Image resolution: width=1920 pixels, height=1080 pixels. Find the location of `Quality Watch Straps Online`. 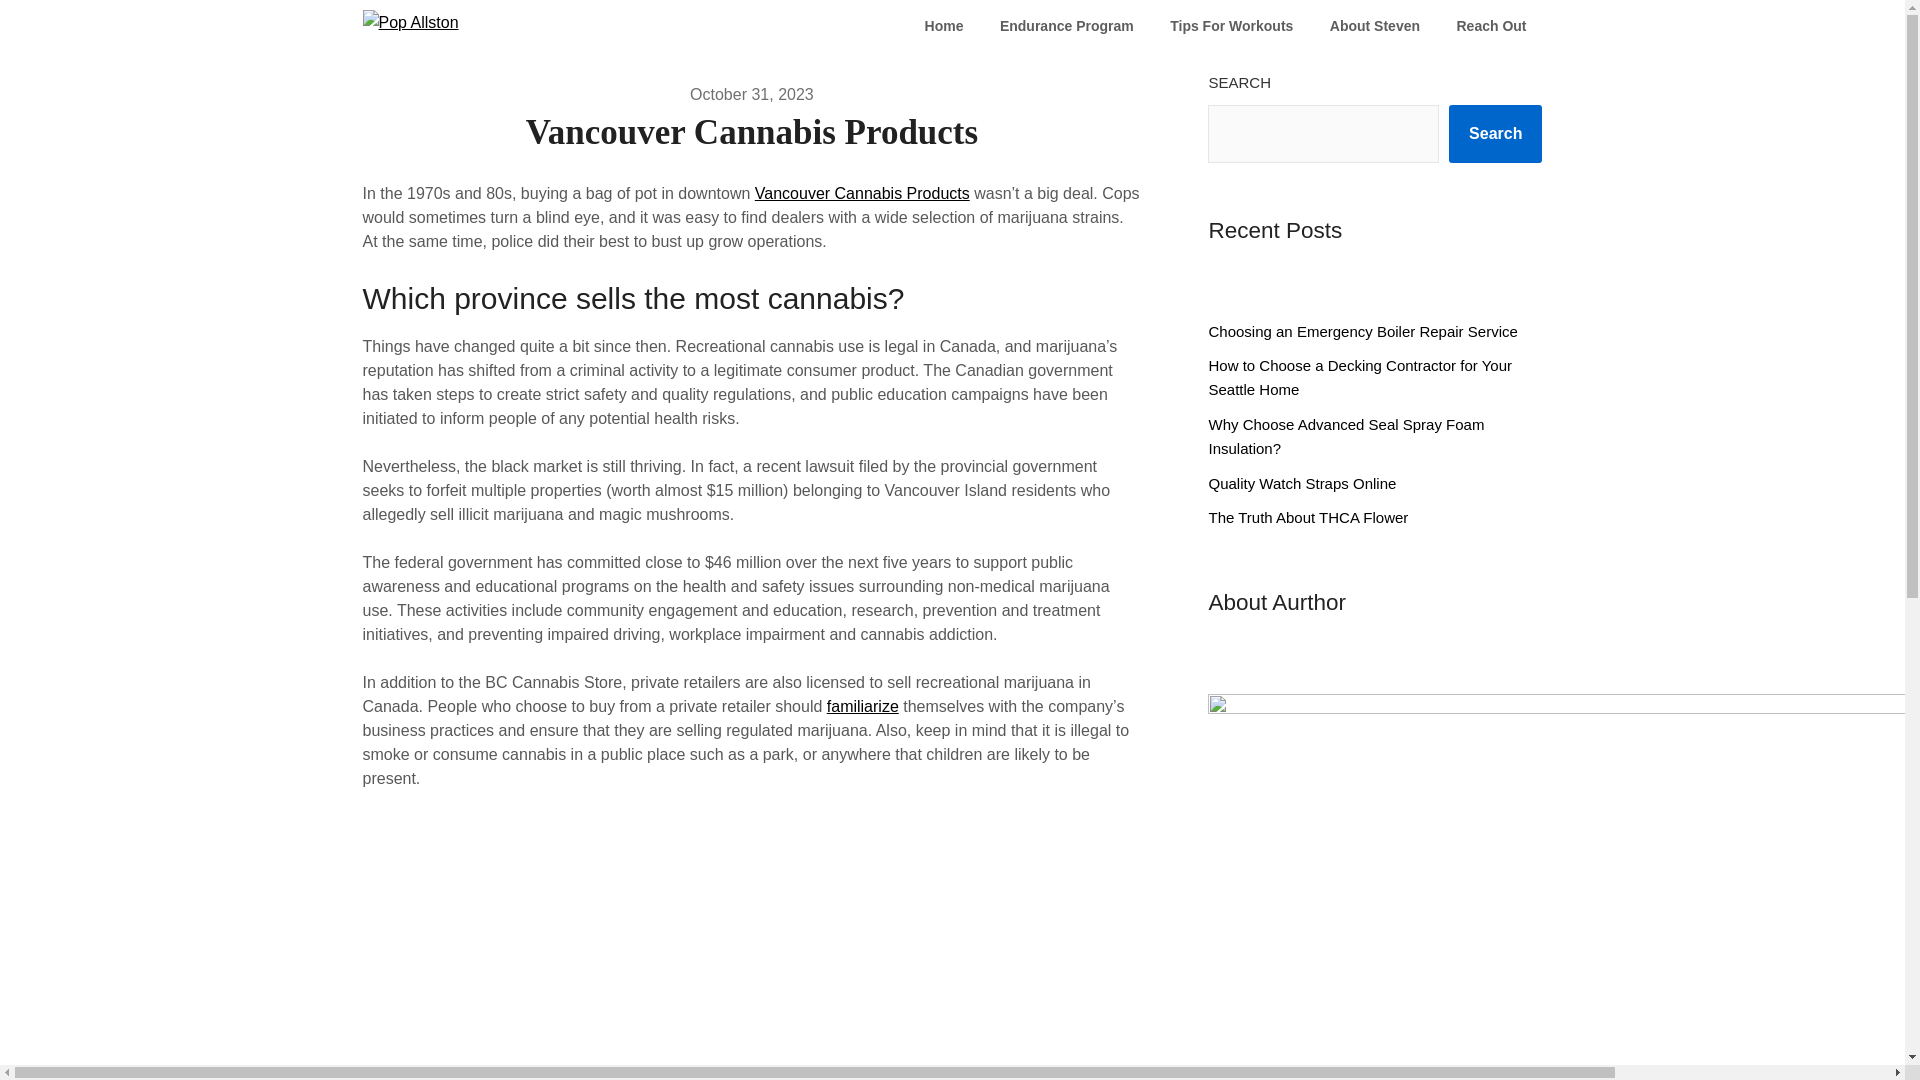

Quality Watch Straps Online is located at coordinates (1301, 484).